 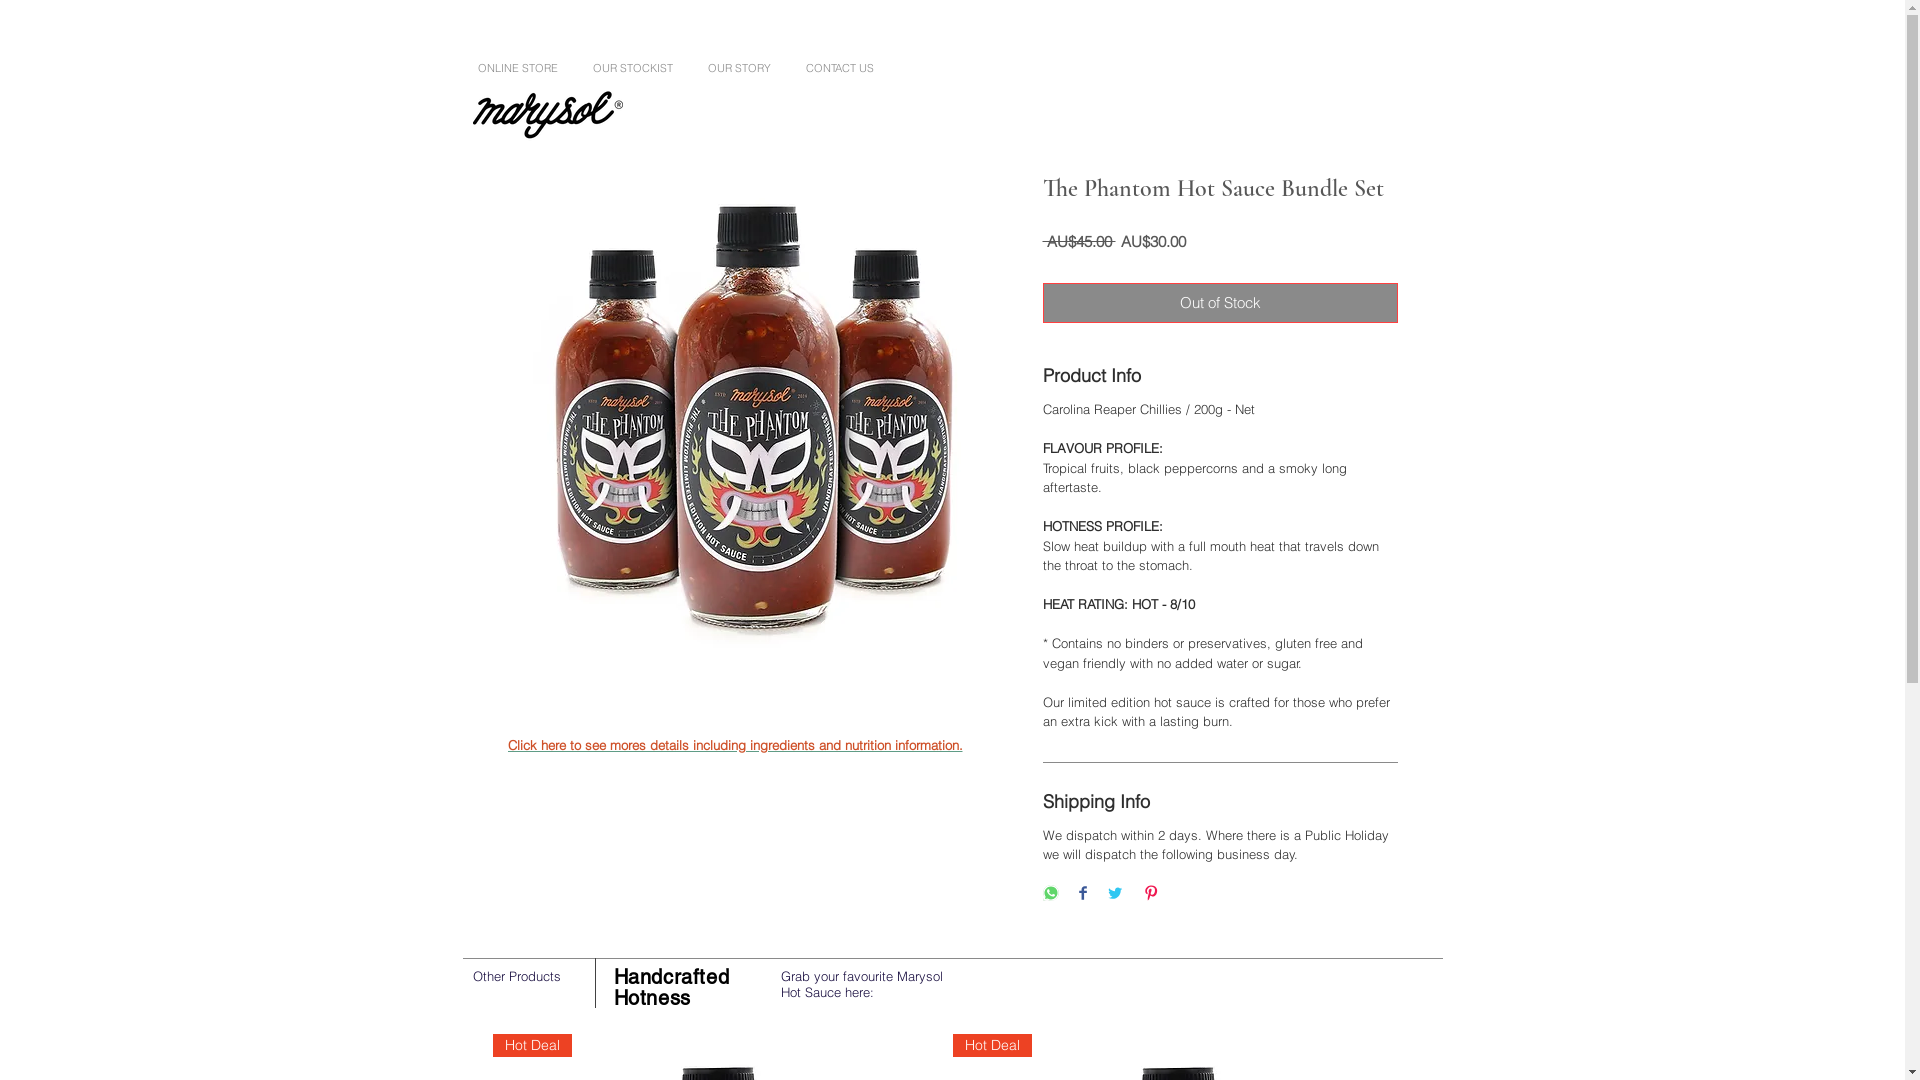 I want to click on OUR STORY, so click(x=741, y=68).